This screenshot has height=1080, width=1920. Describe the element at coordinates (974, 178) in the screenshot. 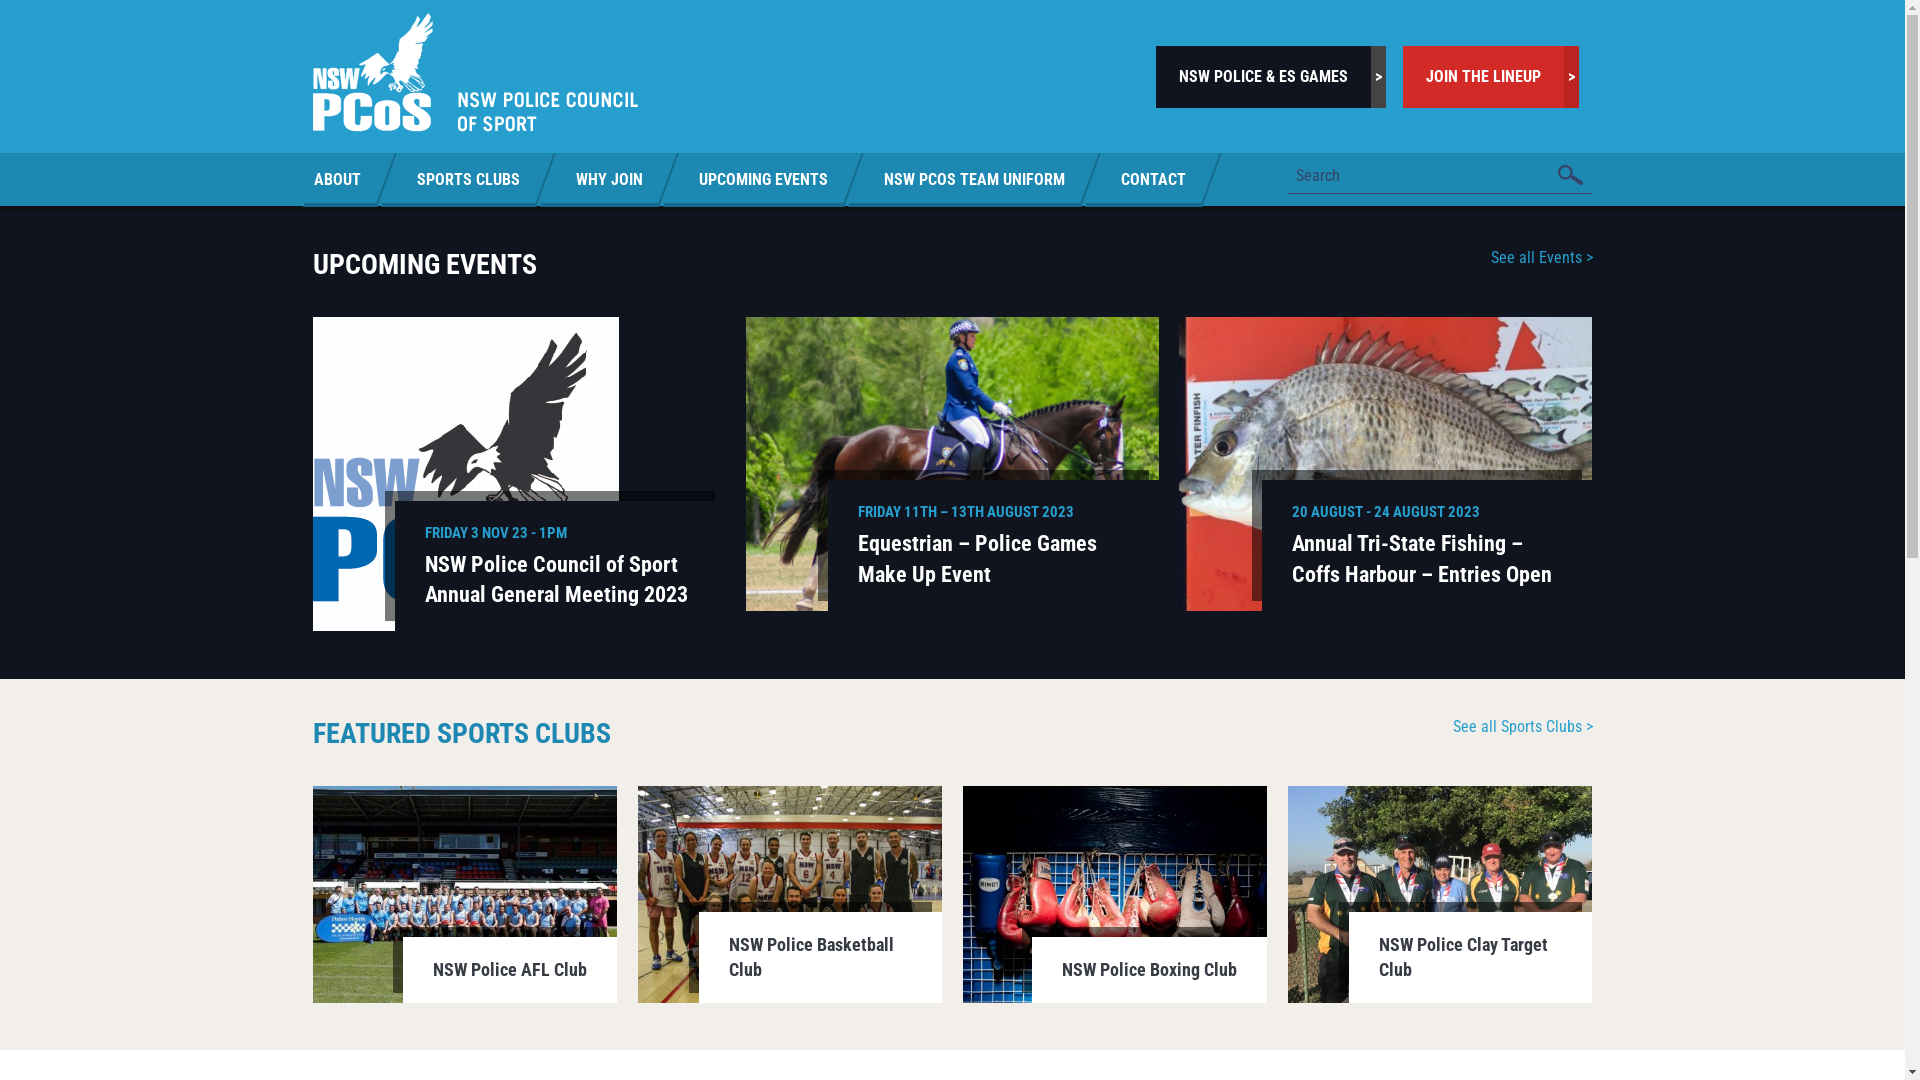

I see `NSW PCOS TEAM UNIFORM` at that location.